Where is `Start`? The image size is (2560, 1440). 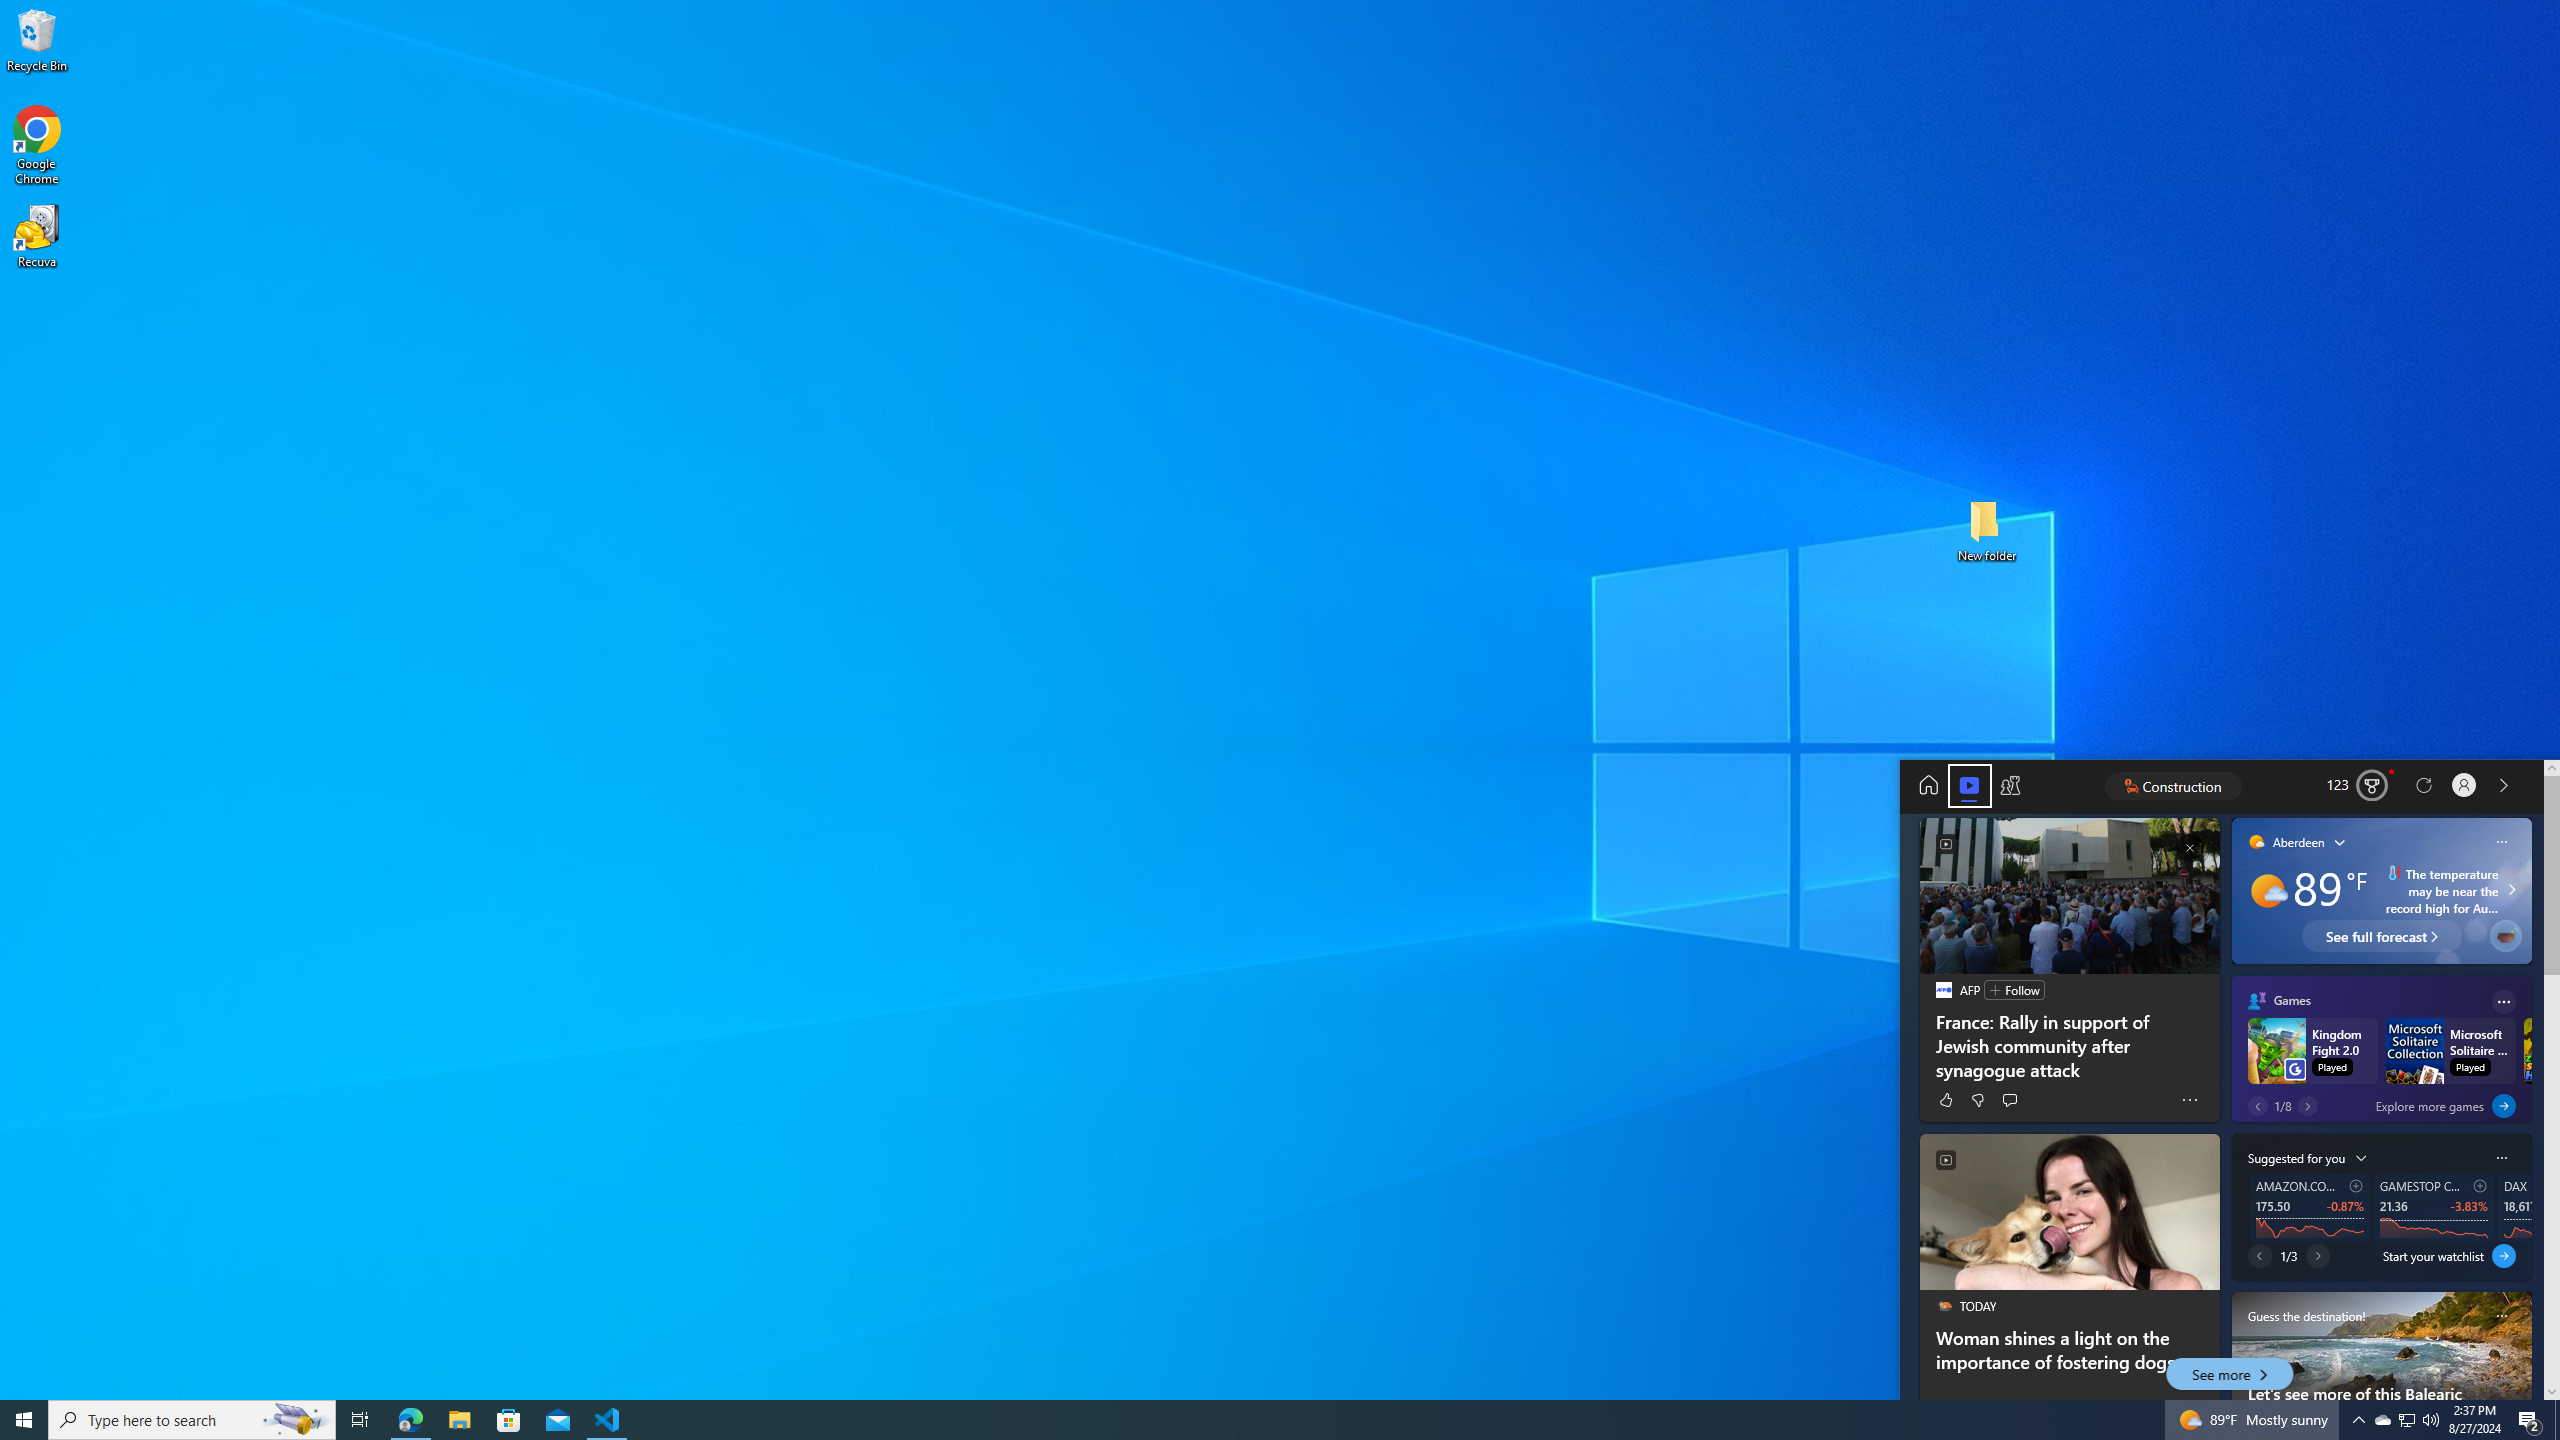 Start is located at coordinates (509, 1420).